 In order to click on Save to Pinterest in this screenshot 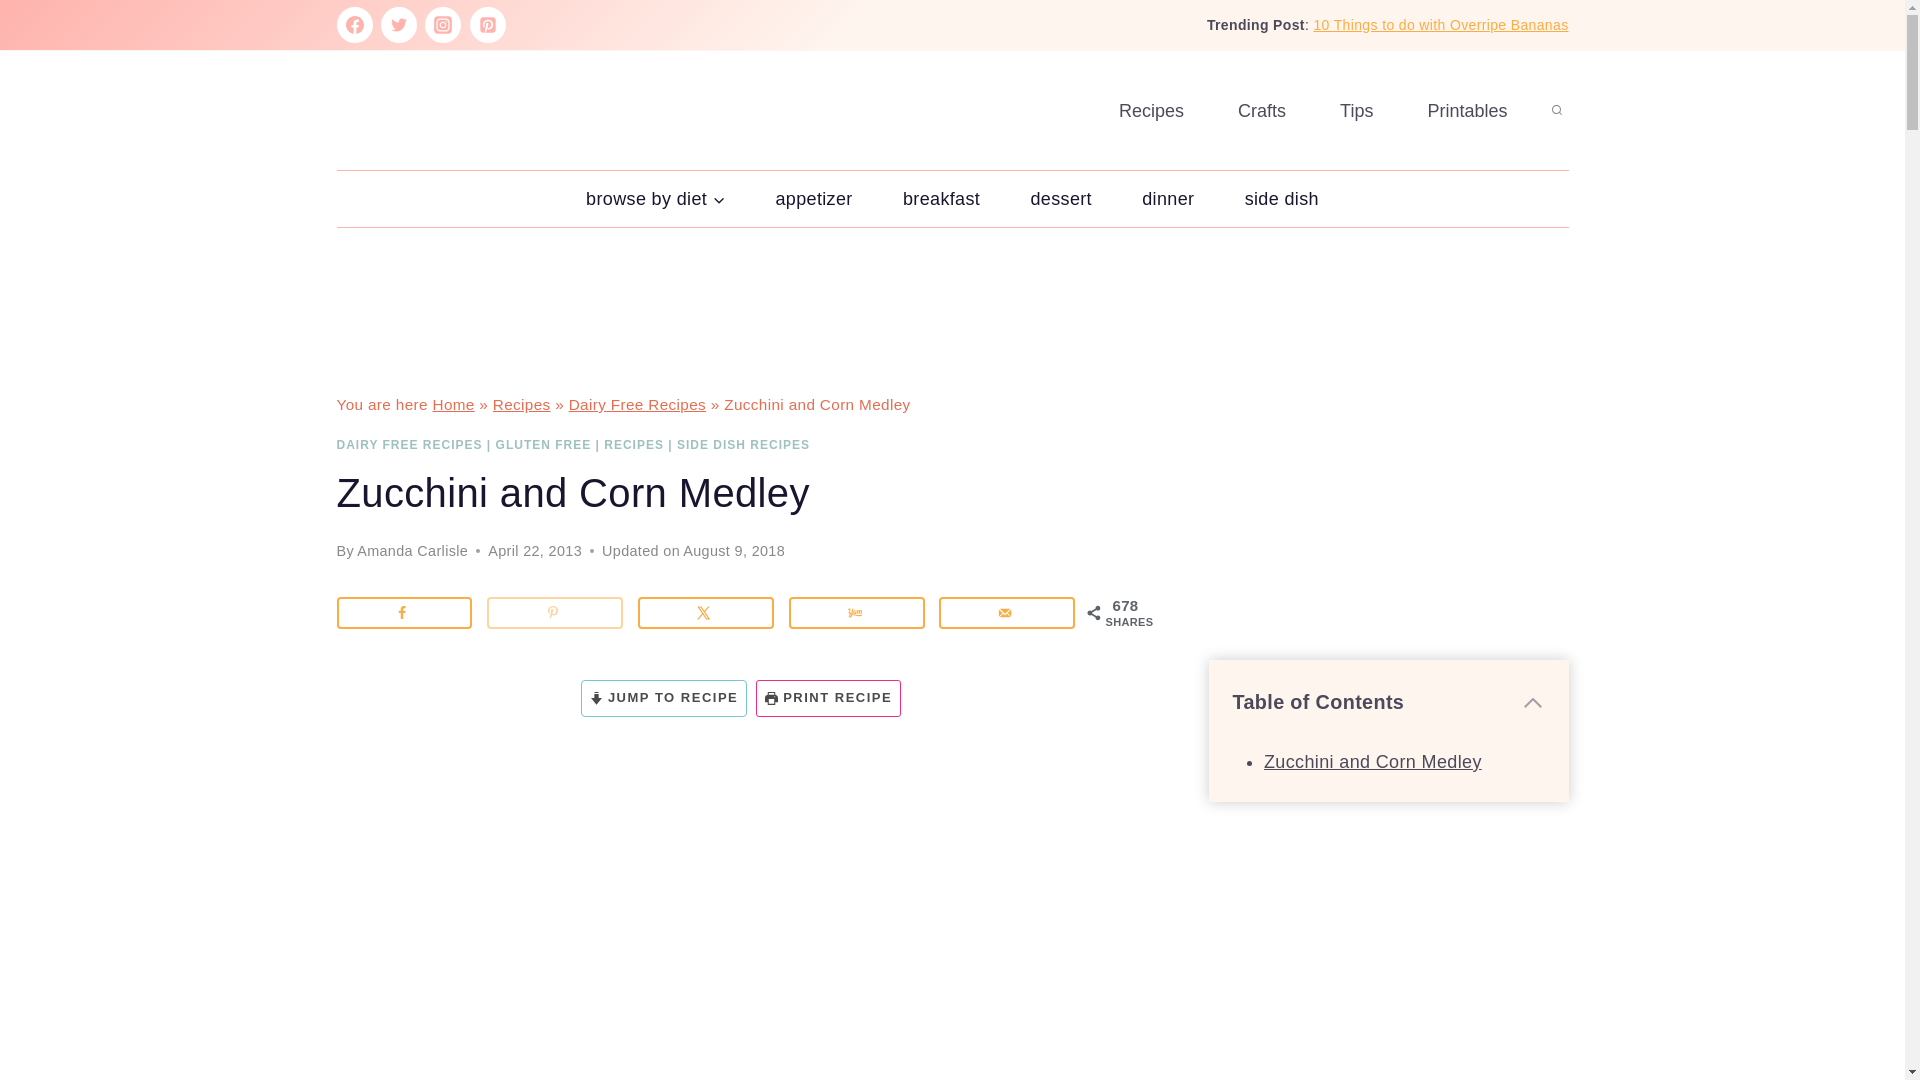, I will do `click(554, 612)`.